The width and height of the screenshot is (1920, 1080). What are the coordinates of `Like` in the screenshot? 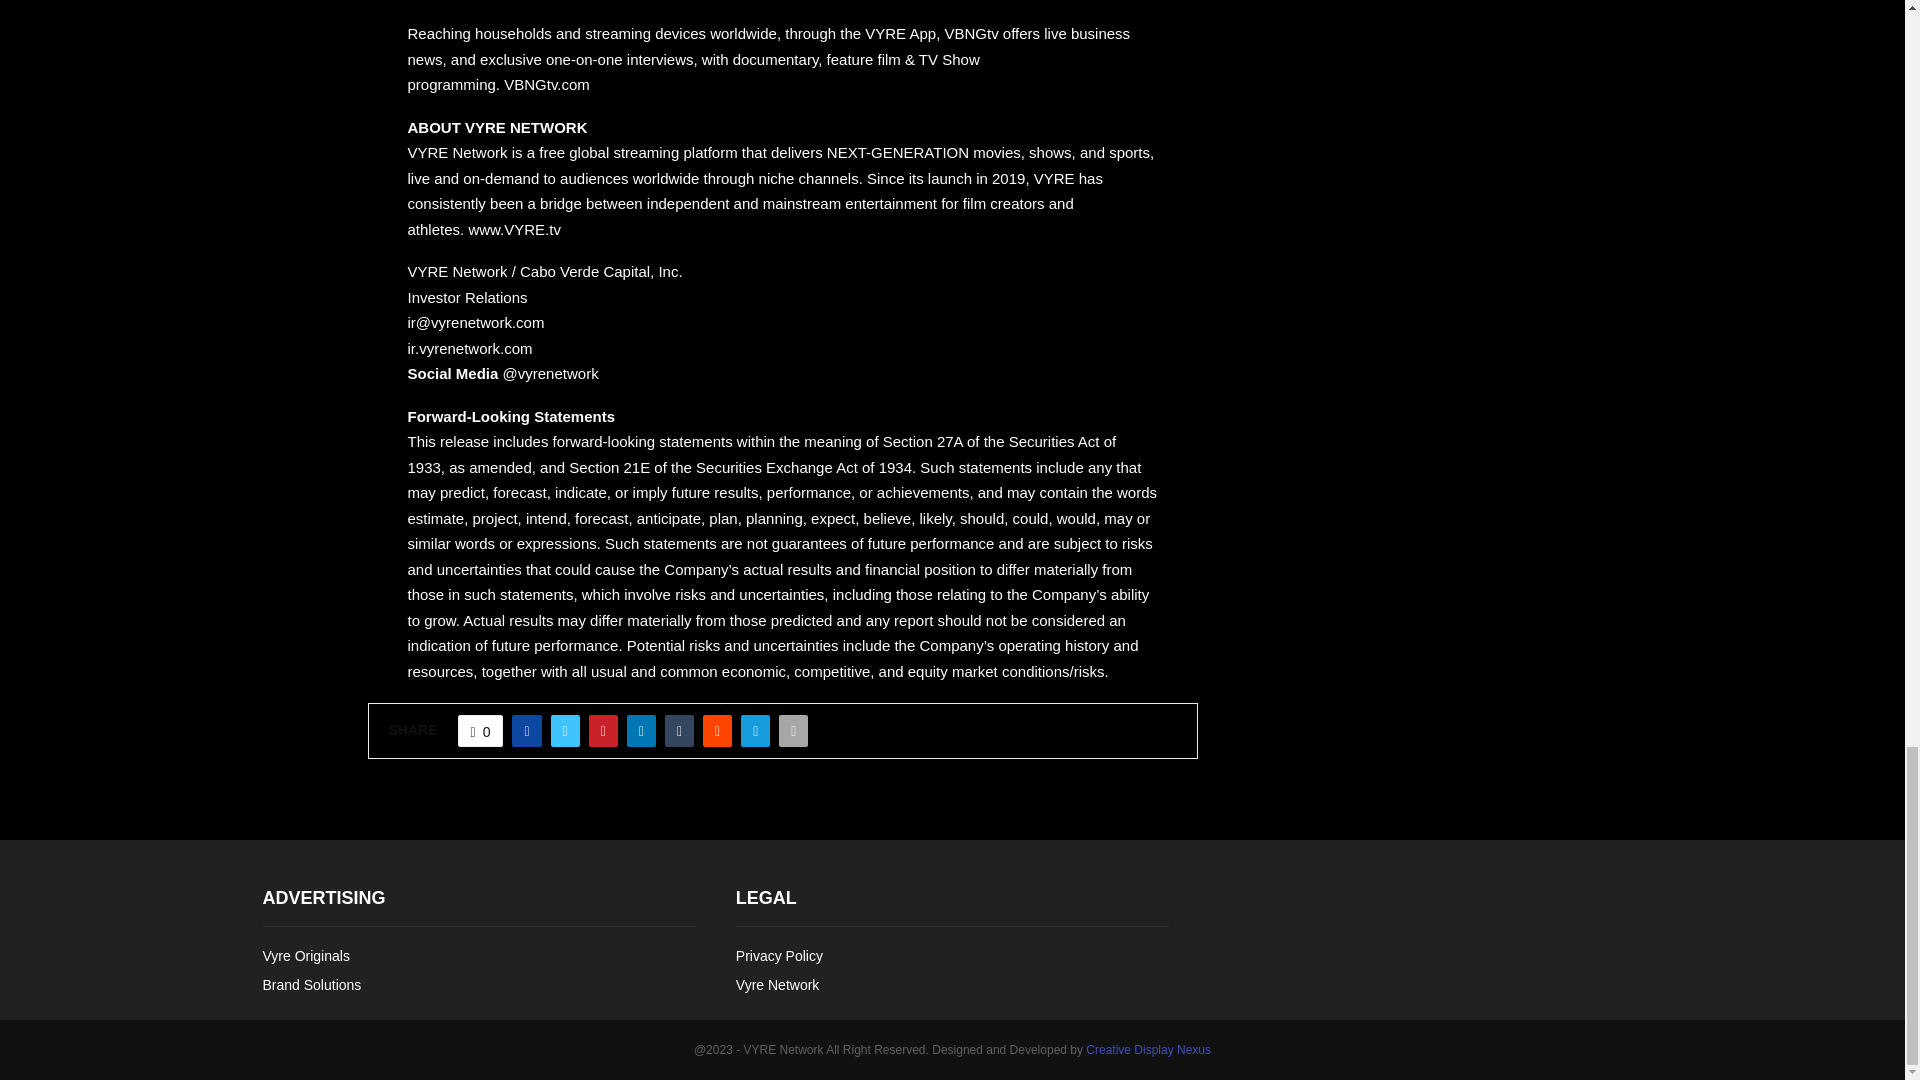 It's located at (480, 730).